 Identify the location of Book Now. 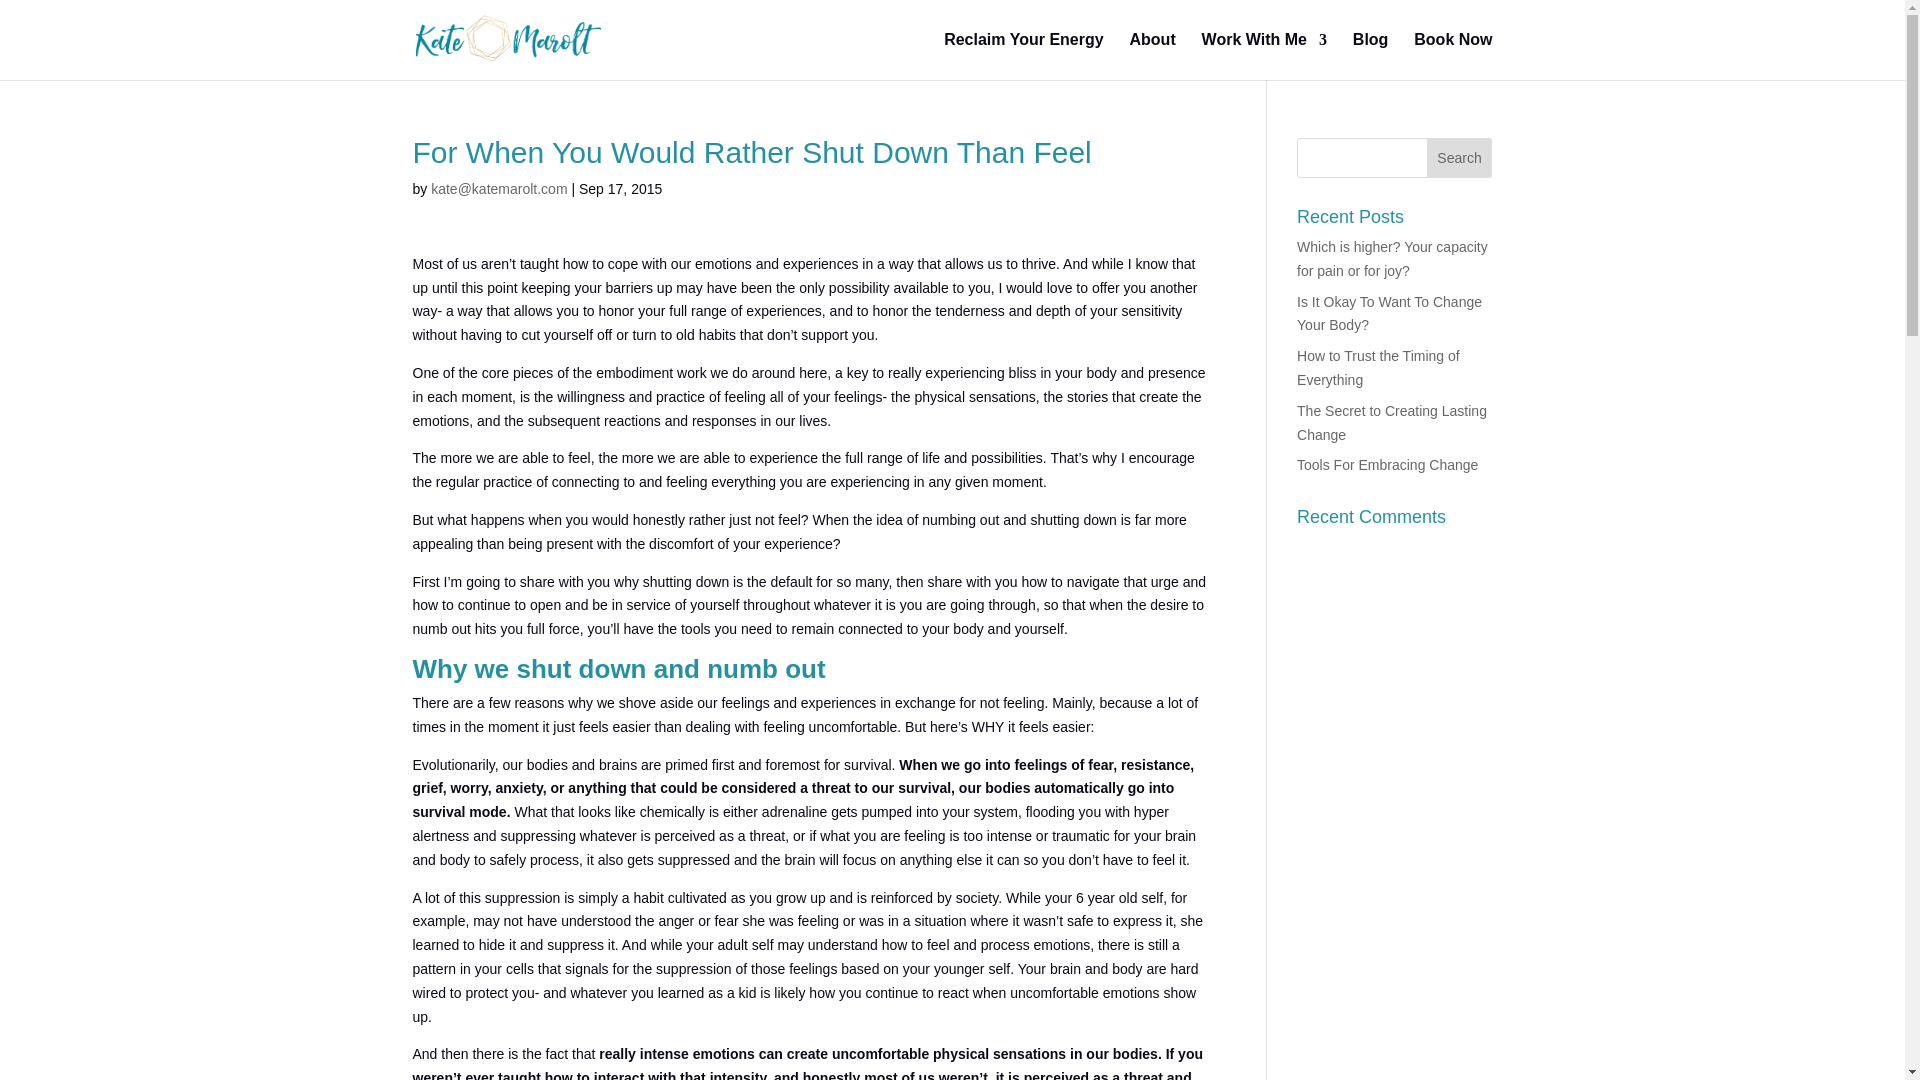
(1452, 56).